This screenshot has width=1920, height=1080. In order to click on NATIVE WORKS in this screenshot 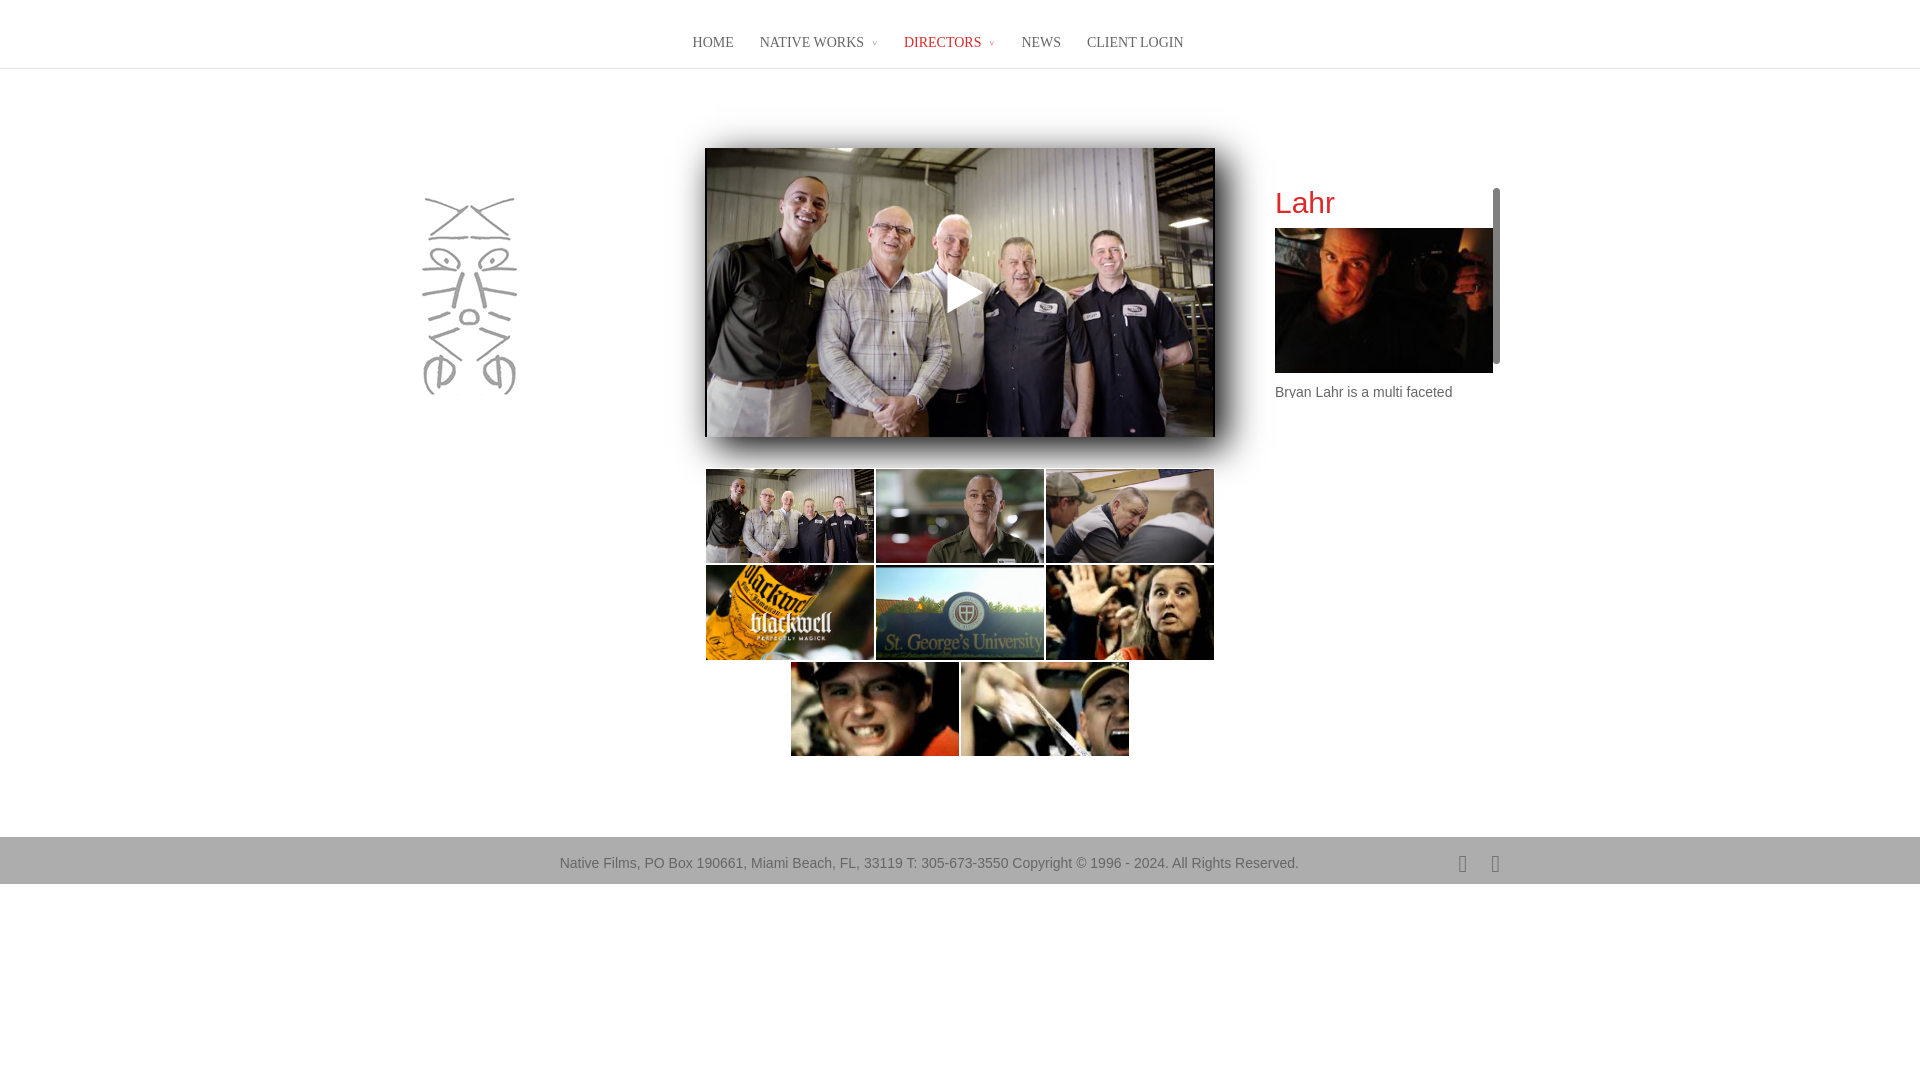, I will do `click(818, 50)`.